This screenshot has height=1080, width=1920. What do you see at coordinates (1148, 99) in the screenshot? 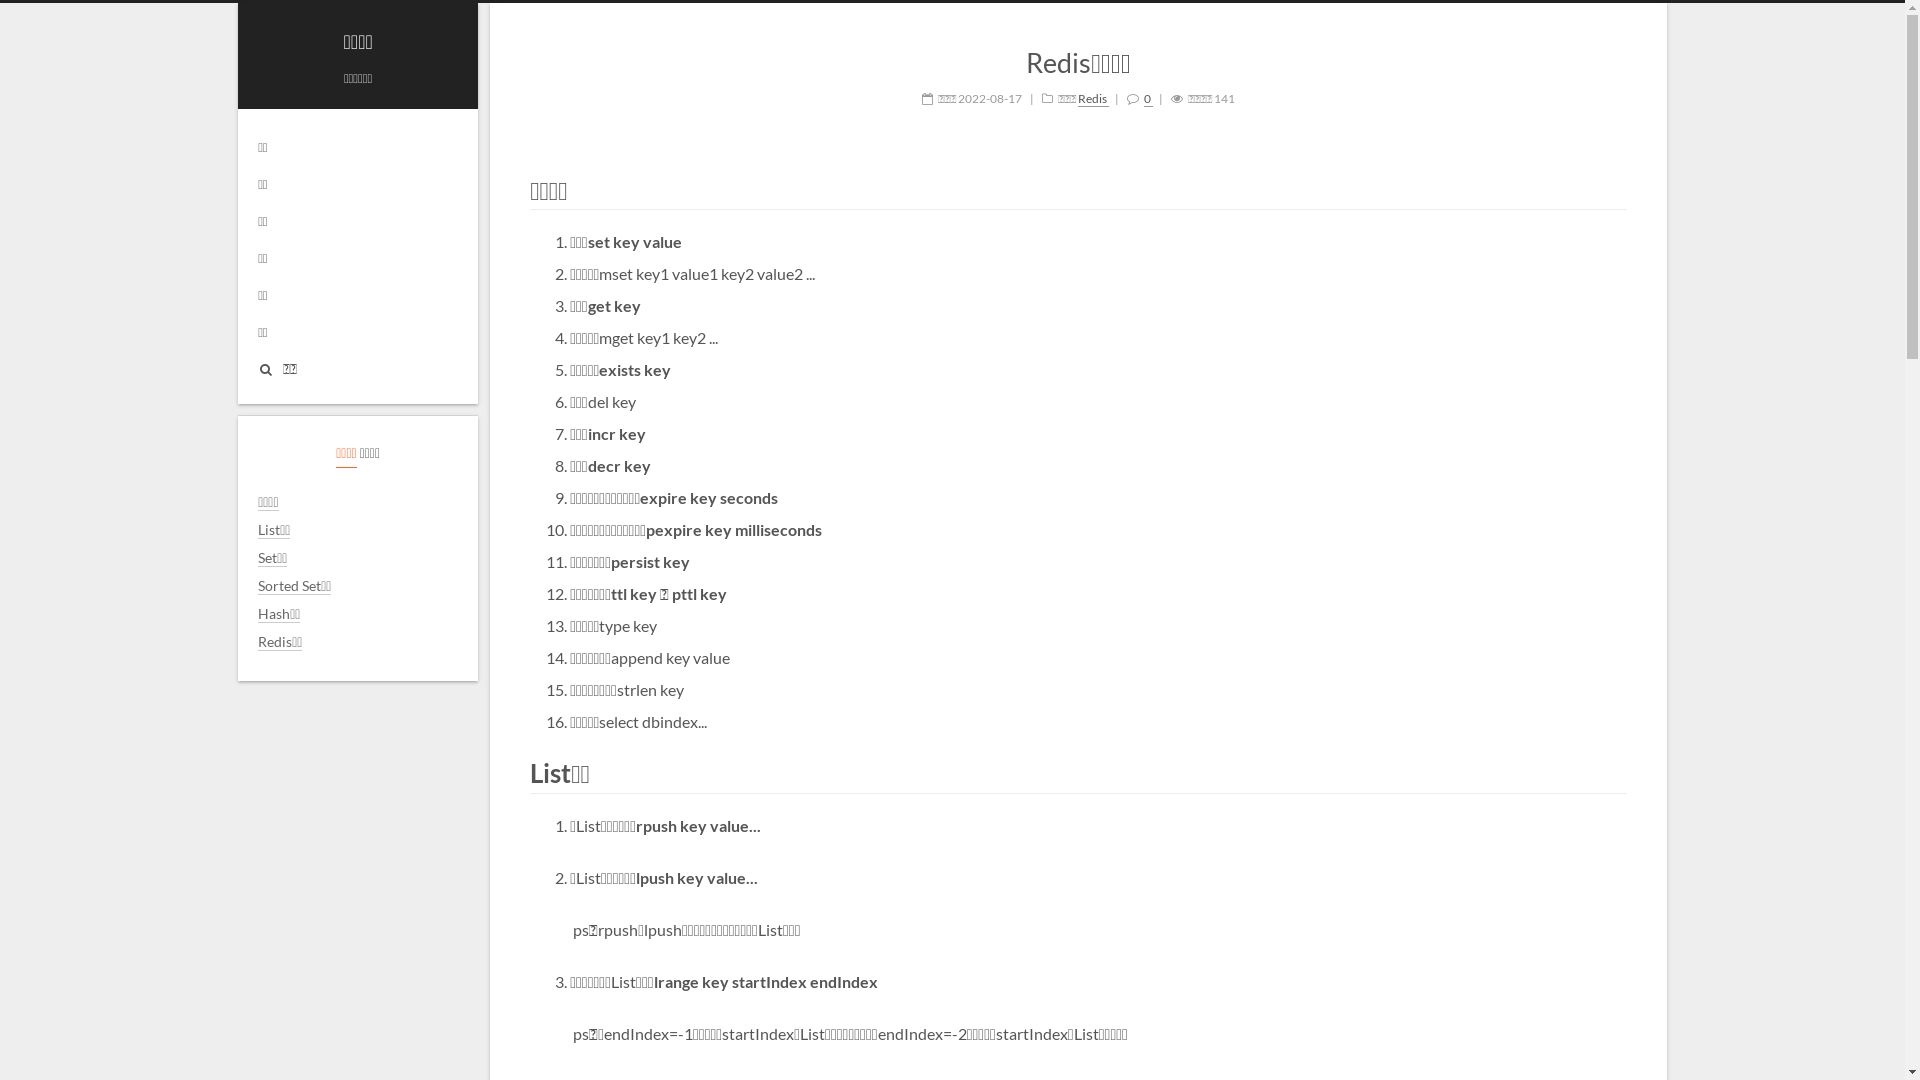
I see `0` at bounding box center [1148, 99].